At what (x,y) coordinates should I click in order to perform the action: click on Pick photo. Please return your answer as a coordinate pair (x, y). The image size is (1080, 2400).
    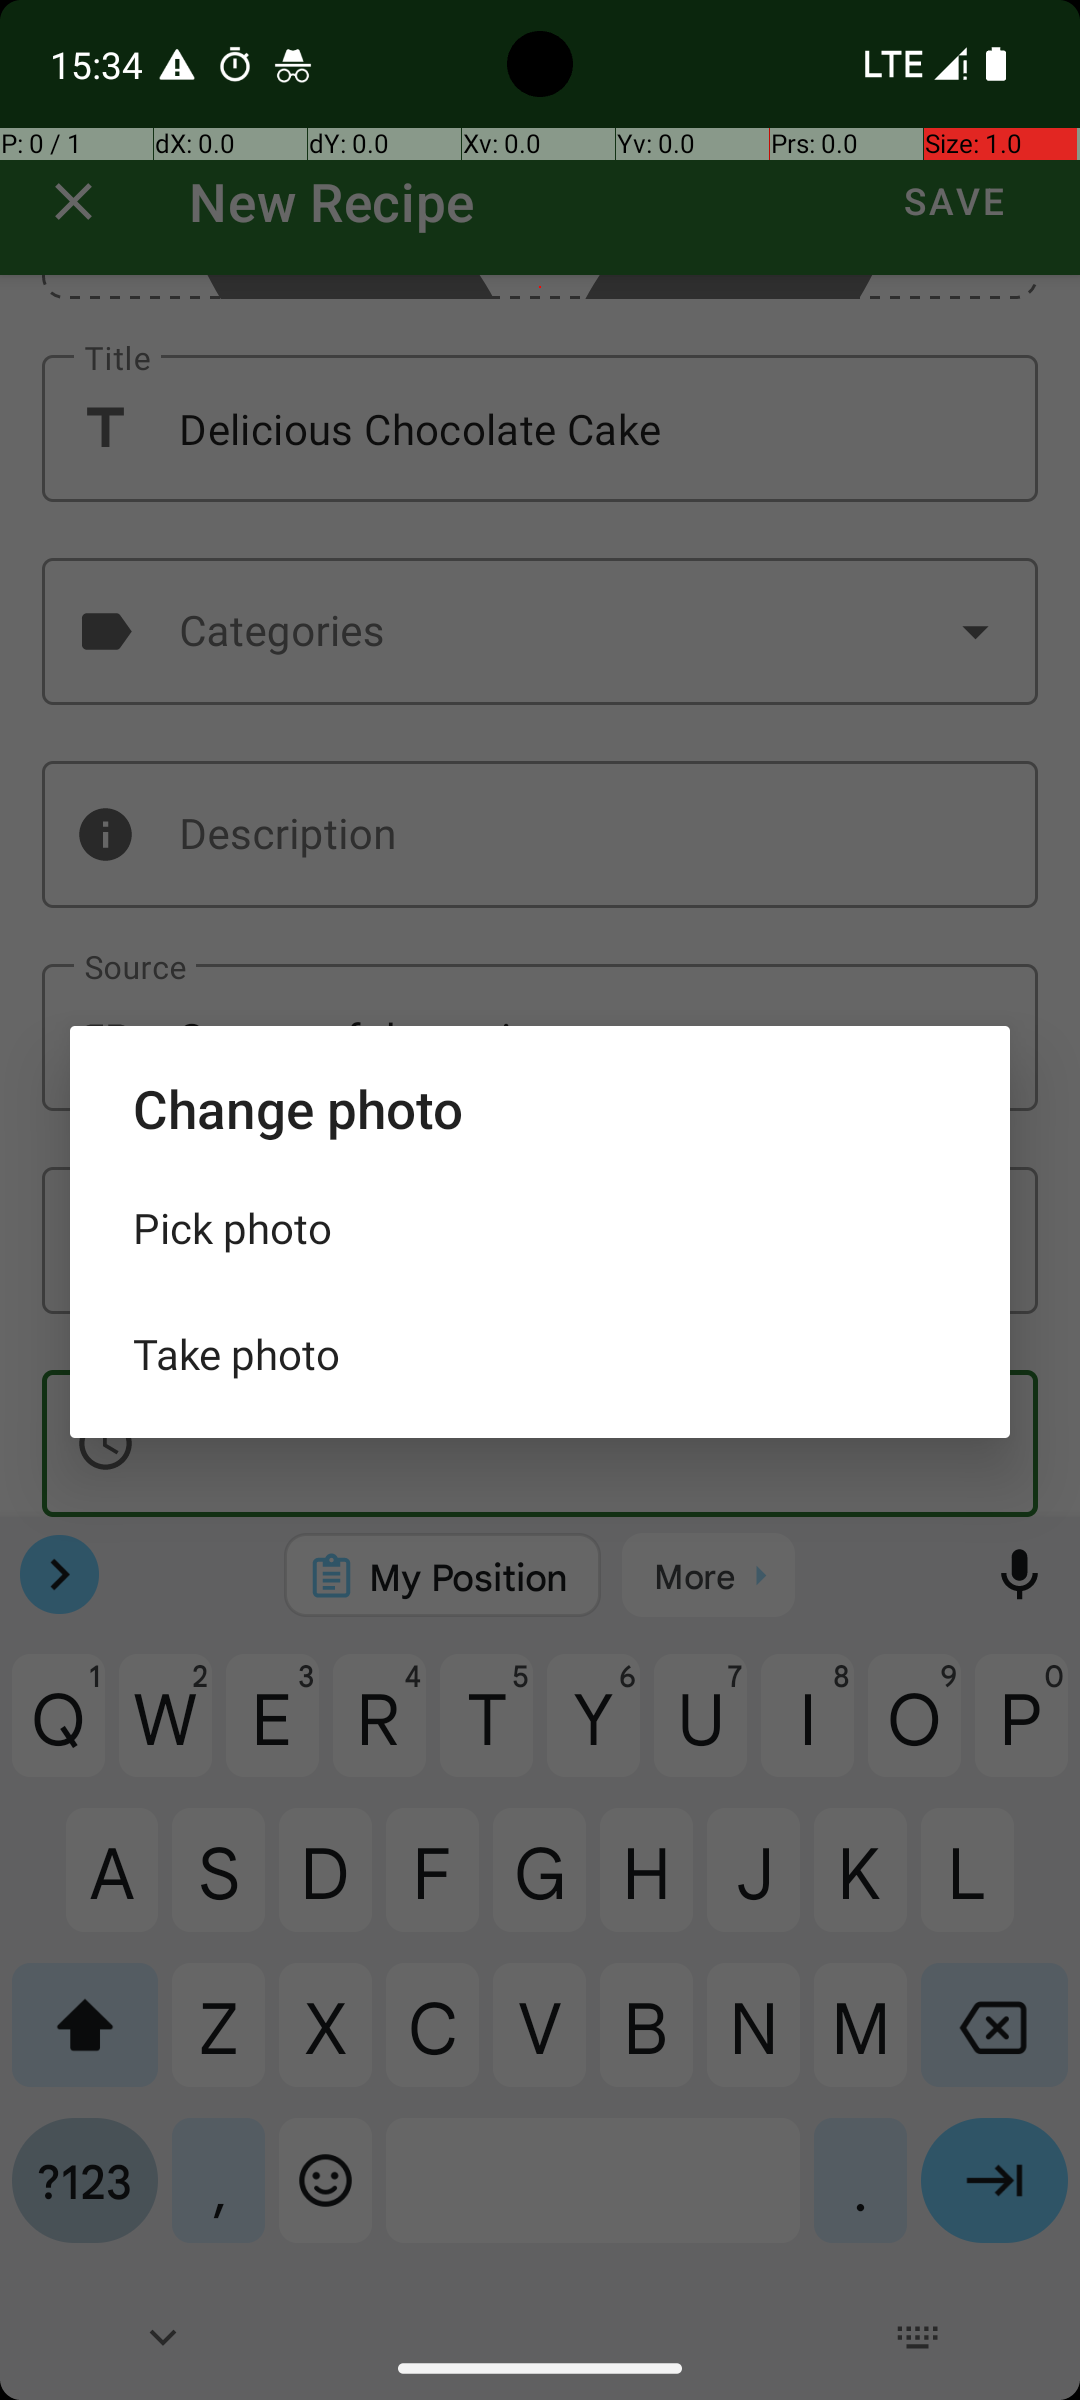
    Looking at the image, I should click on (540, 1228).